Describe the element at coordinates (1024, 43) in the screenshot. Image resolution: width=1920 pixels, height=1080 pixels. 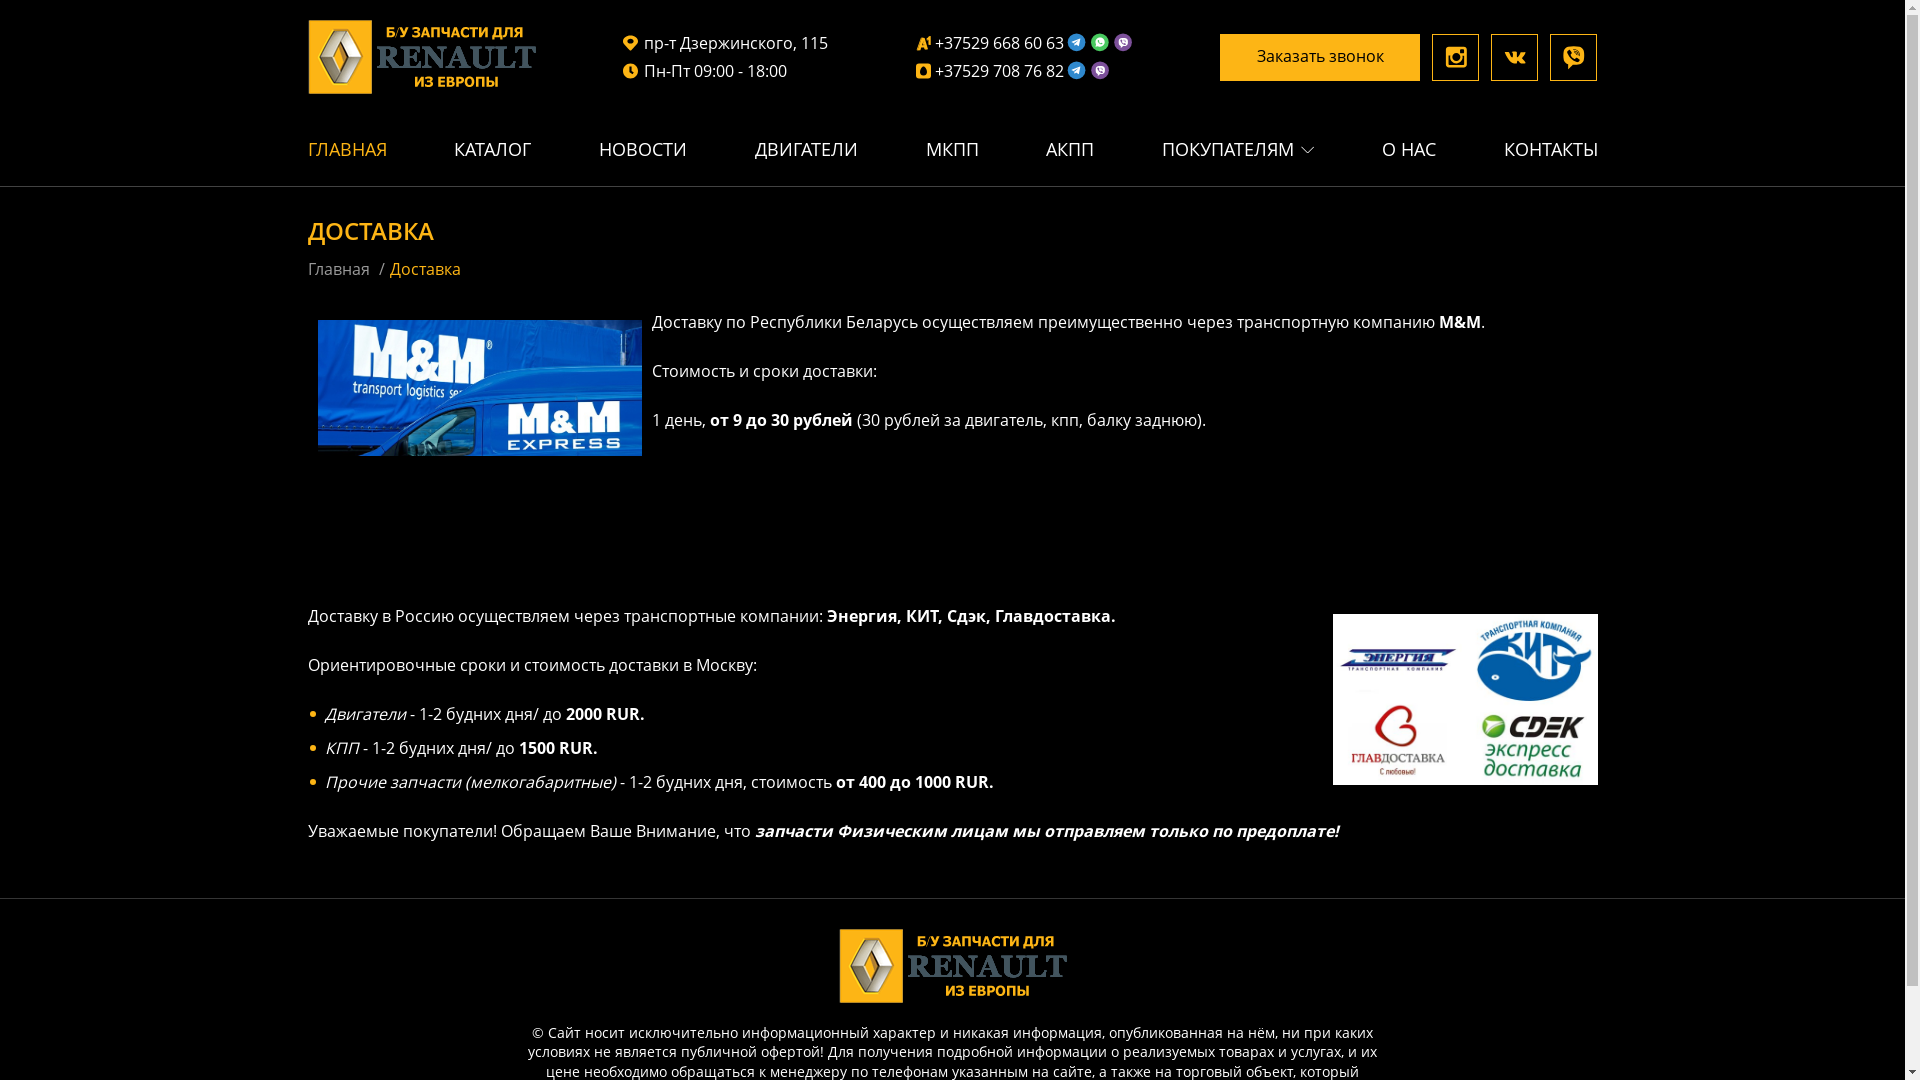
I see `+37529 668 60 63` at that location.